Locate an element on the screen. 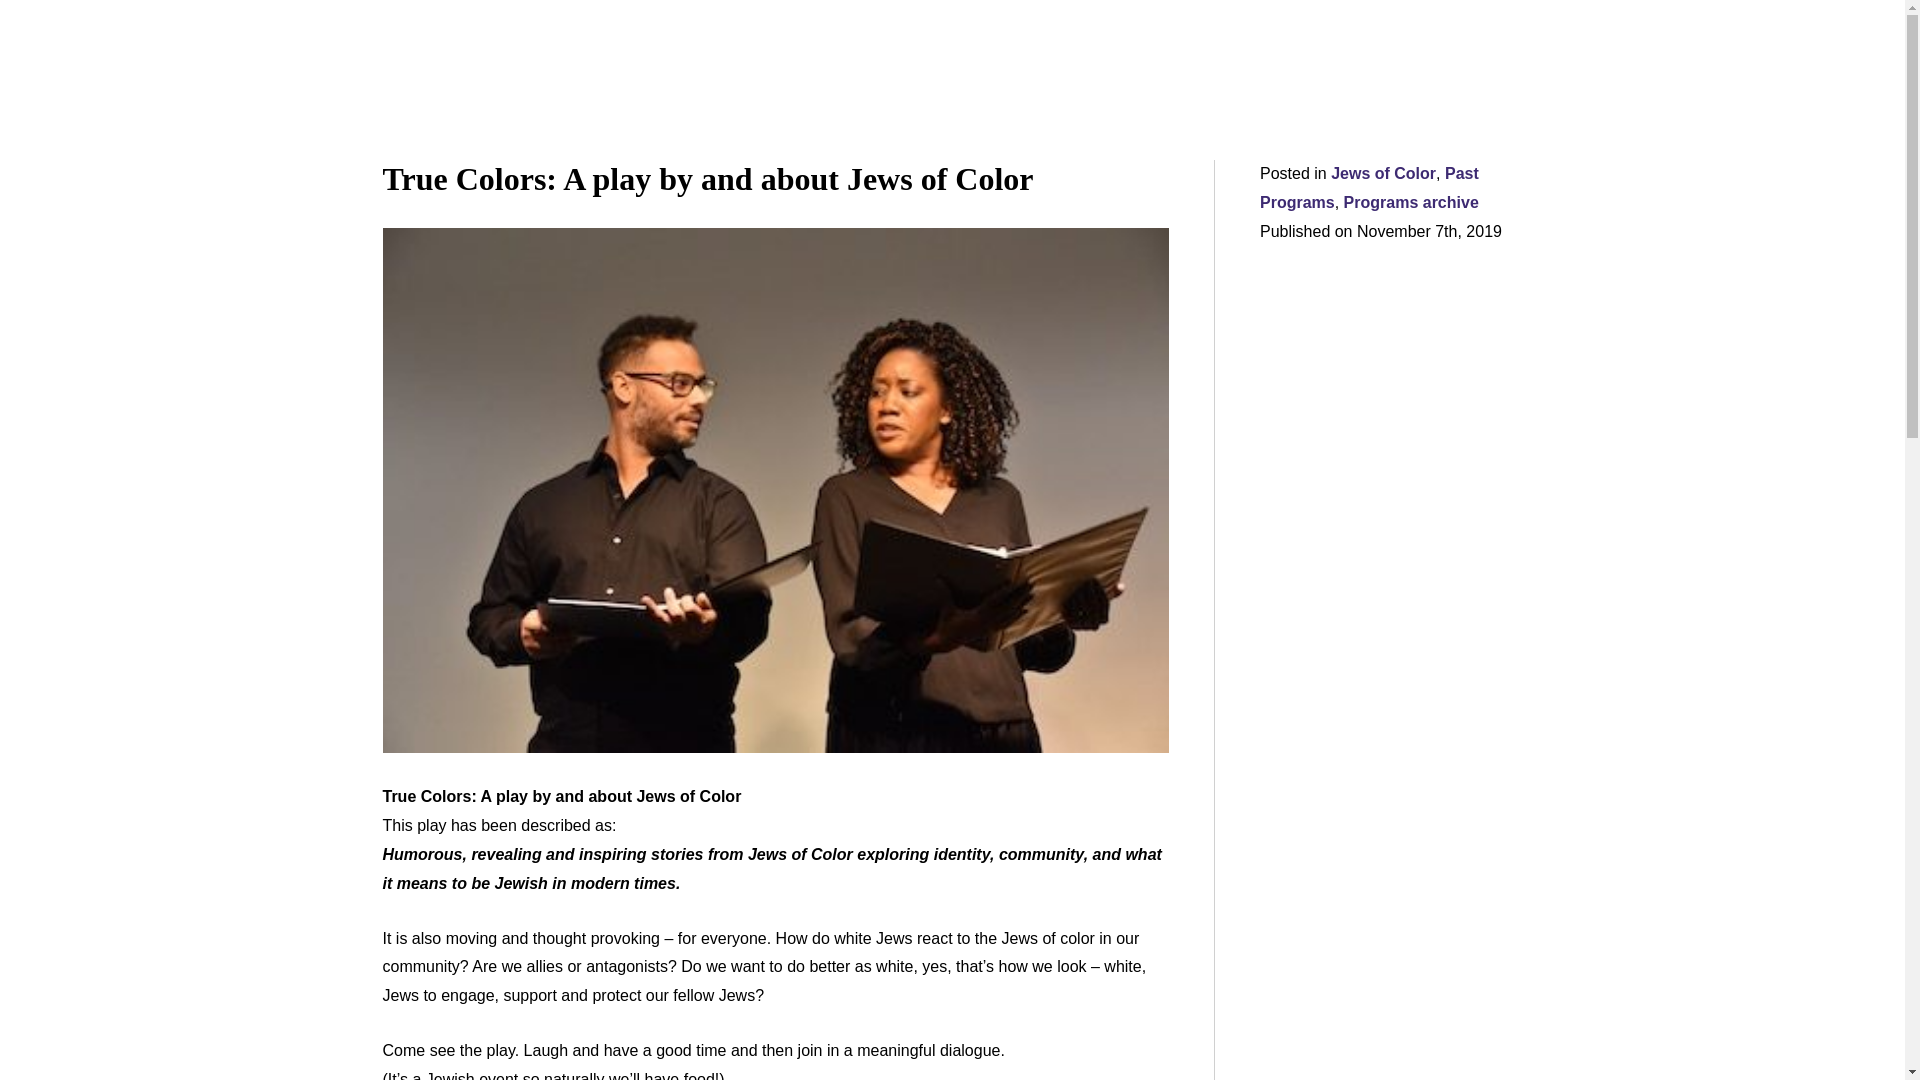 This screenshot has width=1920, height=1080. Programs archive is located at coordinates (1411, 202).